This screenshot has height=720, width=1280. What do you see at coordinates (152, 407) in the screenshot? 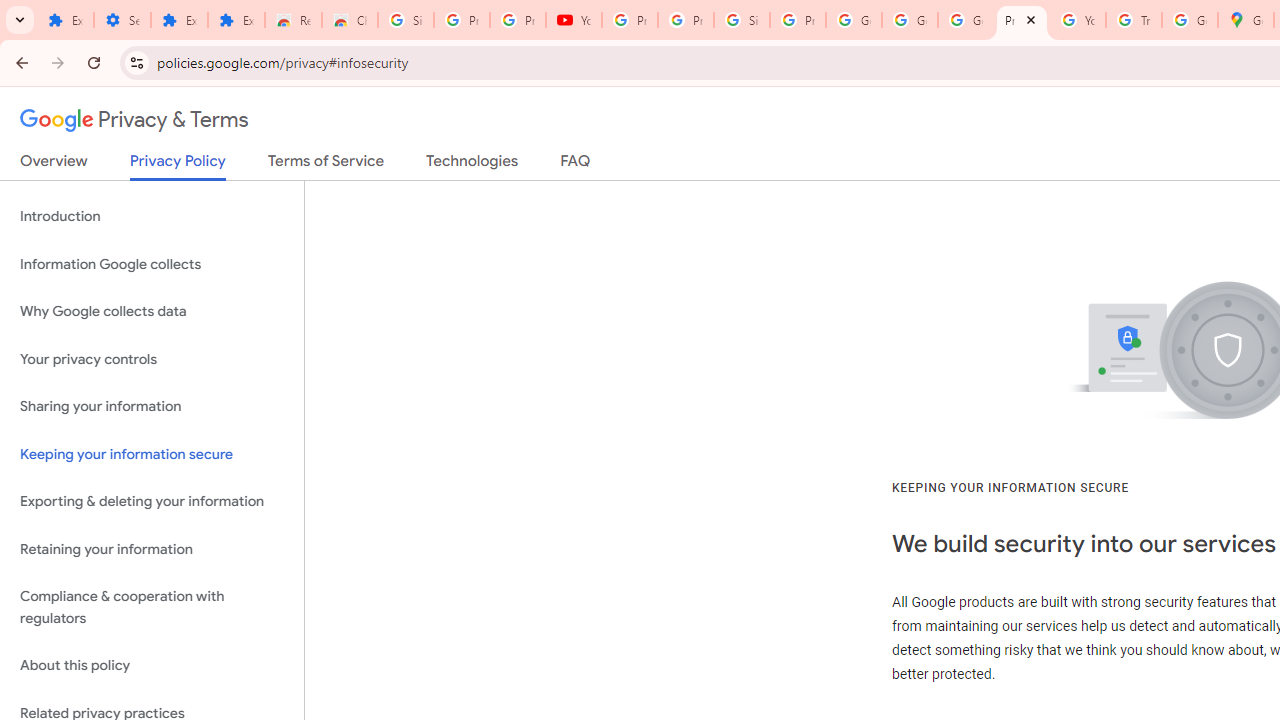
I see `Sharing your information` at bounding box center [152, 407].